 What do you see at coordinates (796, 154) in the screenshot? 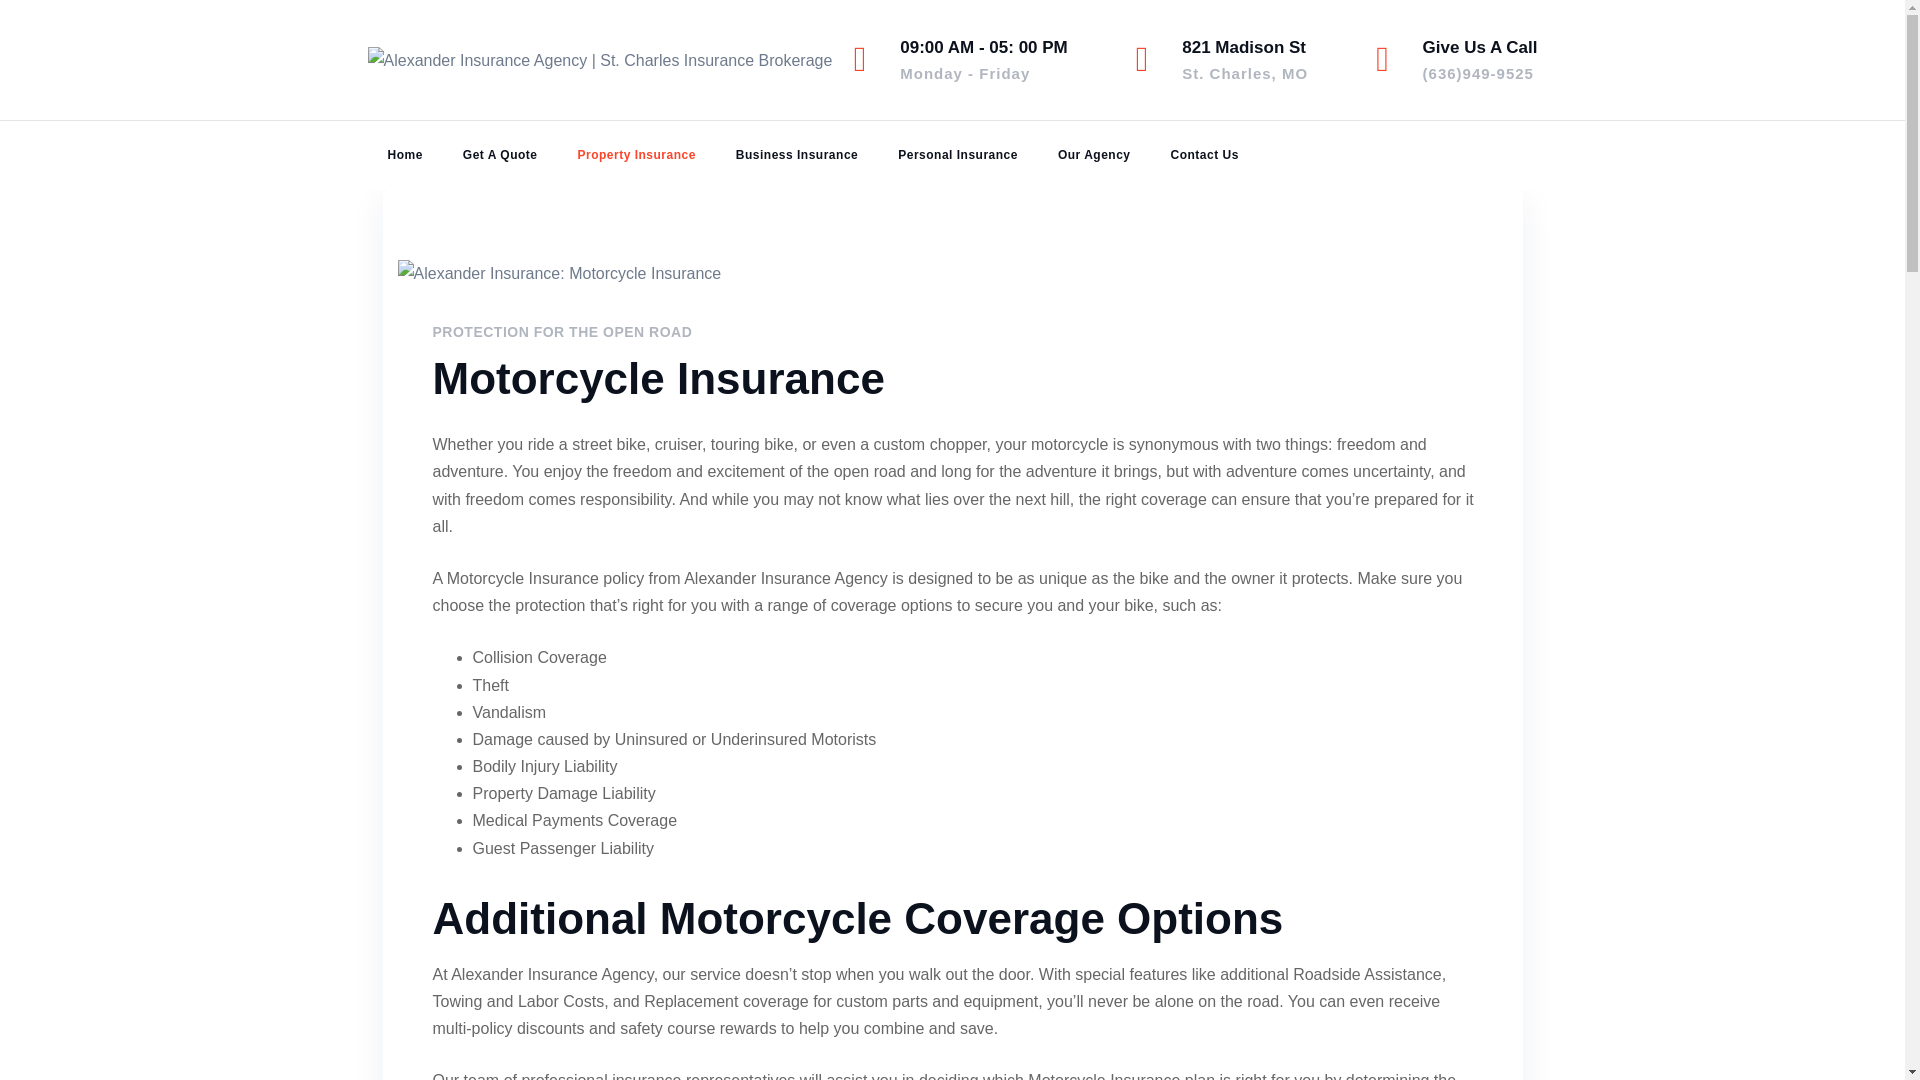
I see `Business Insurance` at bounding box center [796, 154].